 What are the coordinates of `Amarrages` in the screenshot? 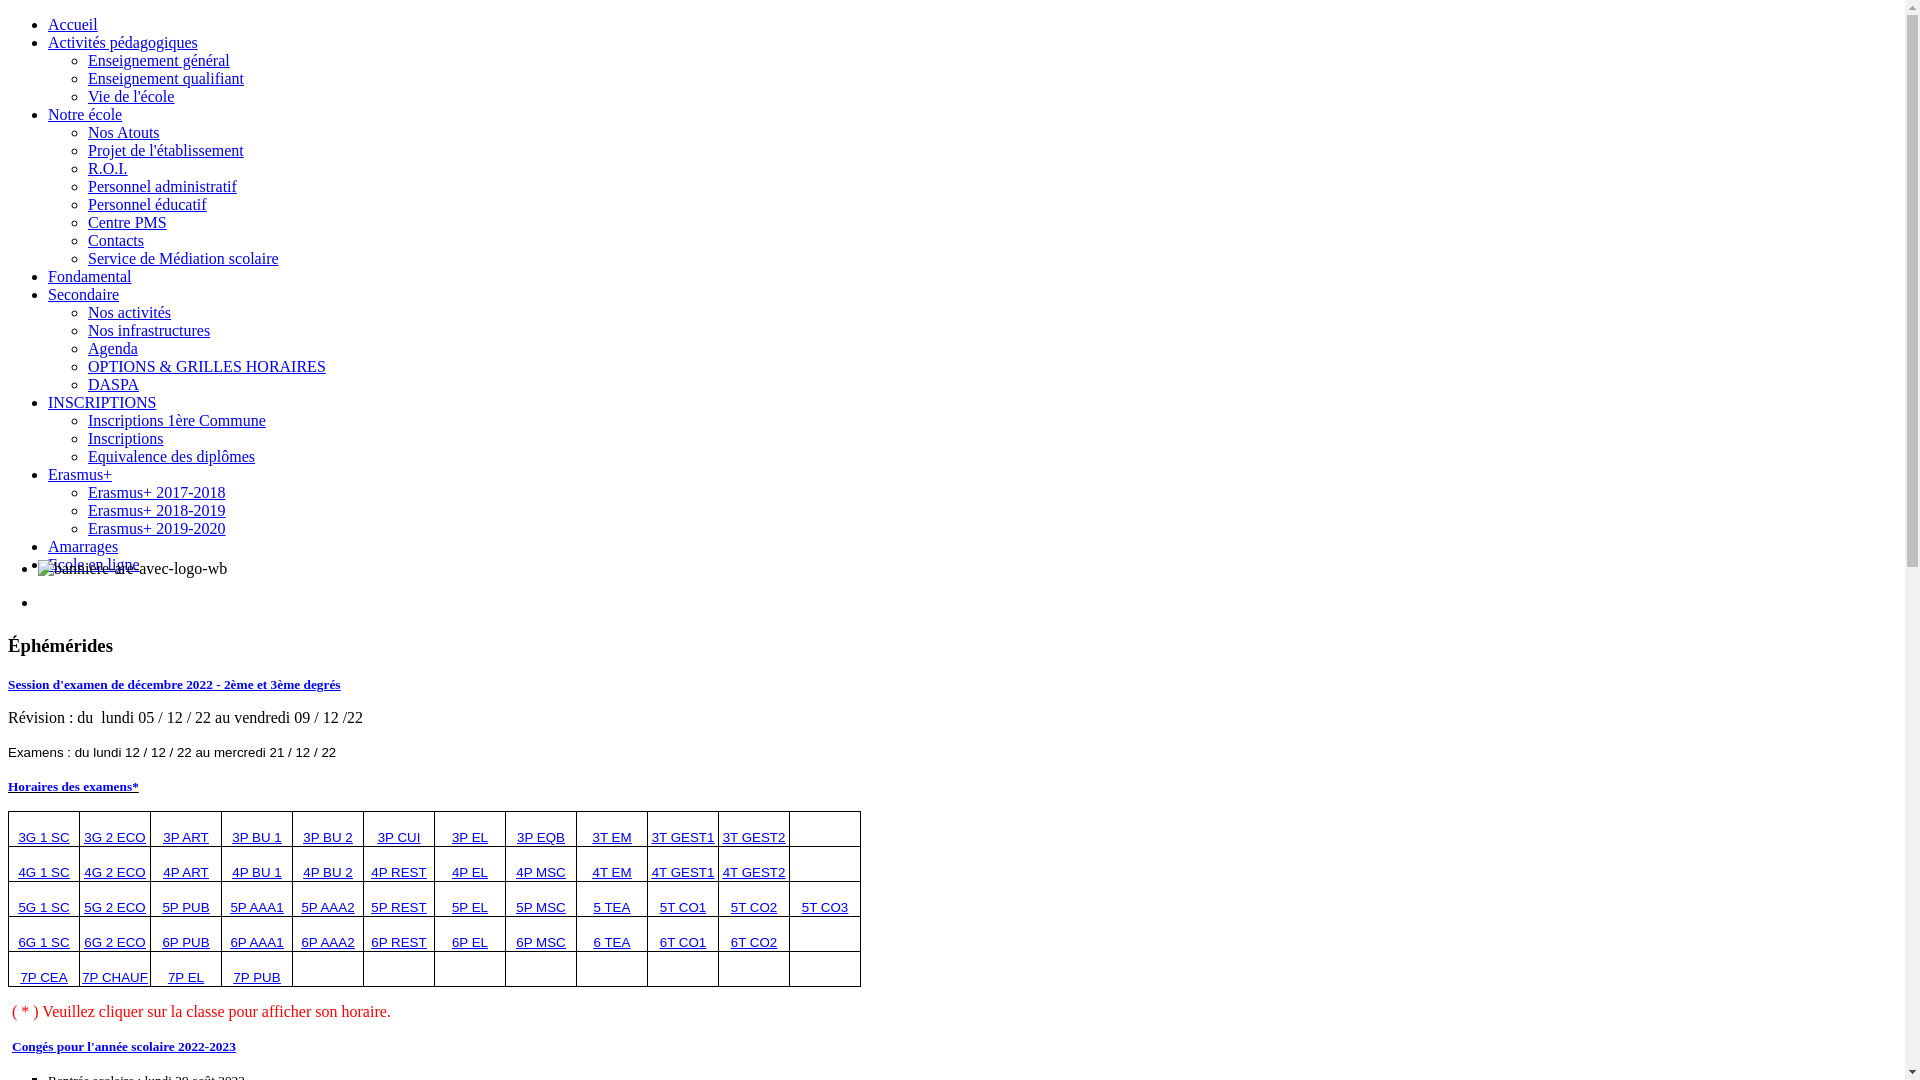 It's located at (83, 546).